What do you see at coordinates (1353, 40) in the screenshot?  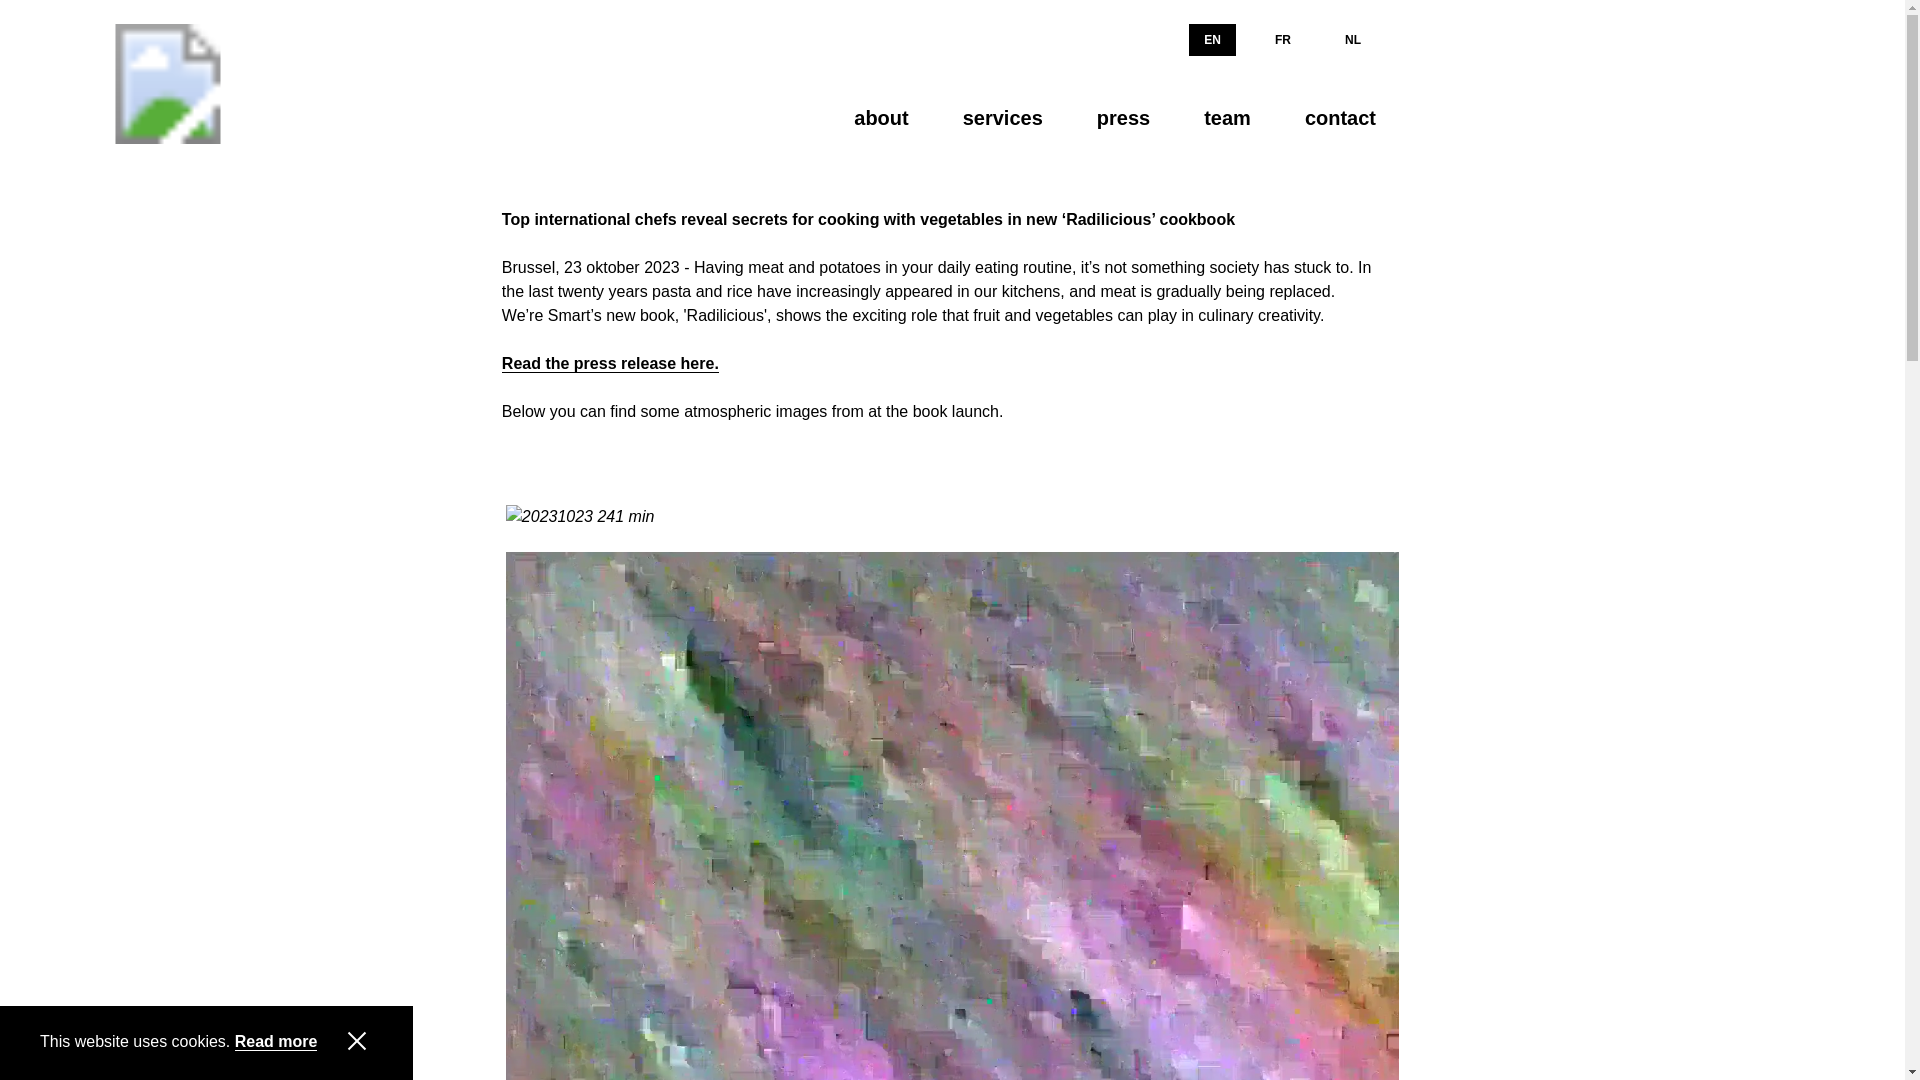 I see `NL` at bounding box center [1353, 40].